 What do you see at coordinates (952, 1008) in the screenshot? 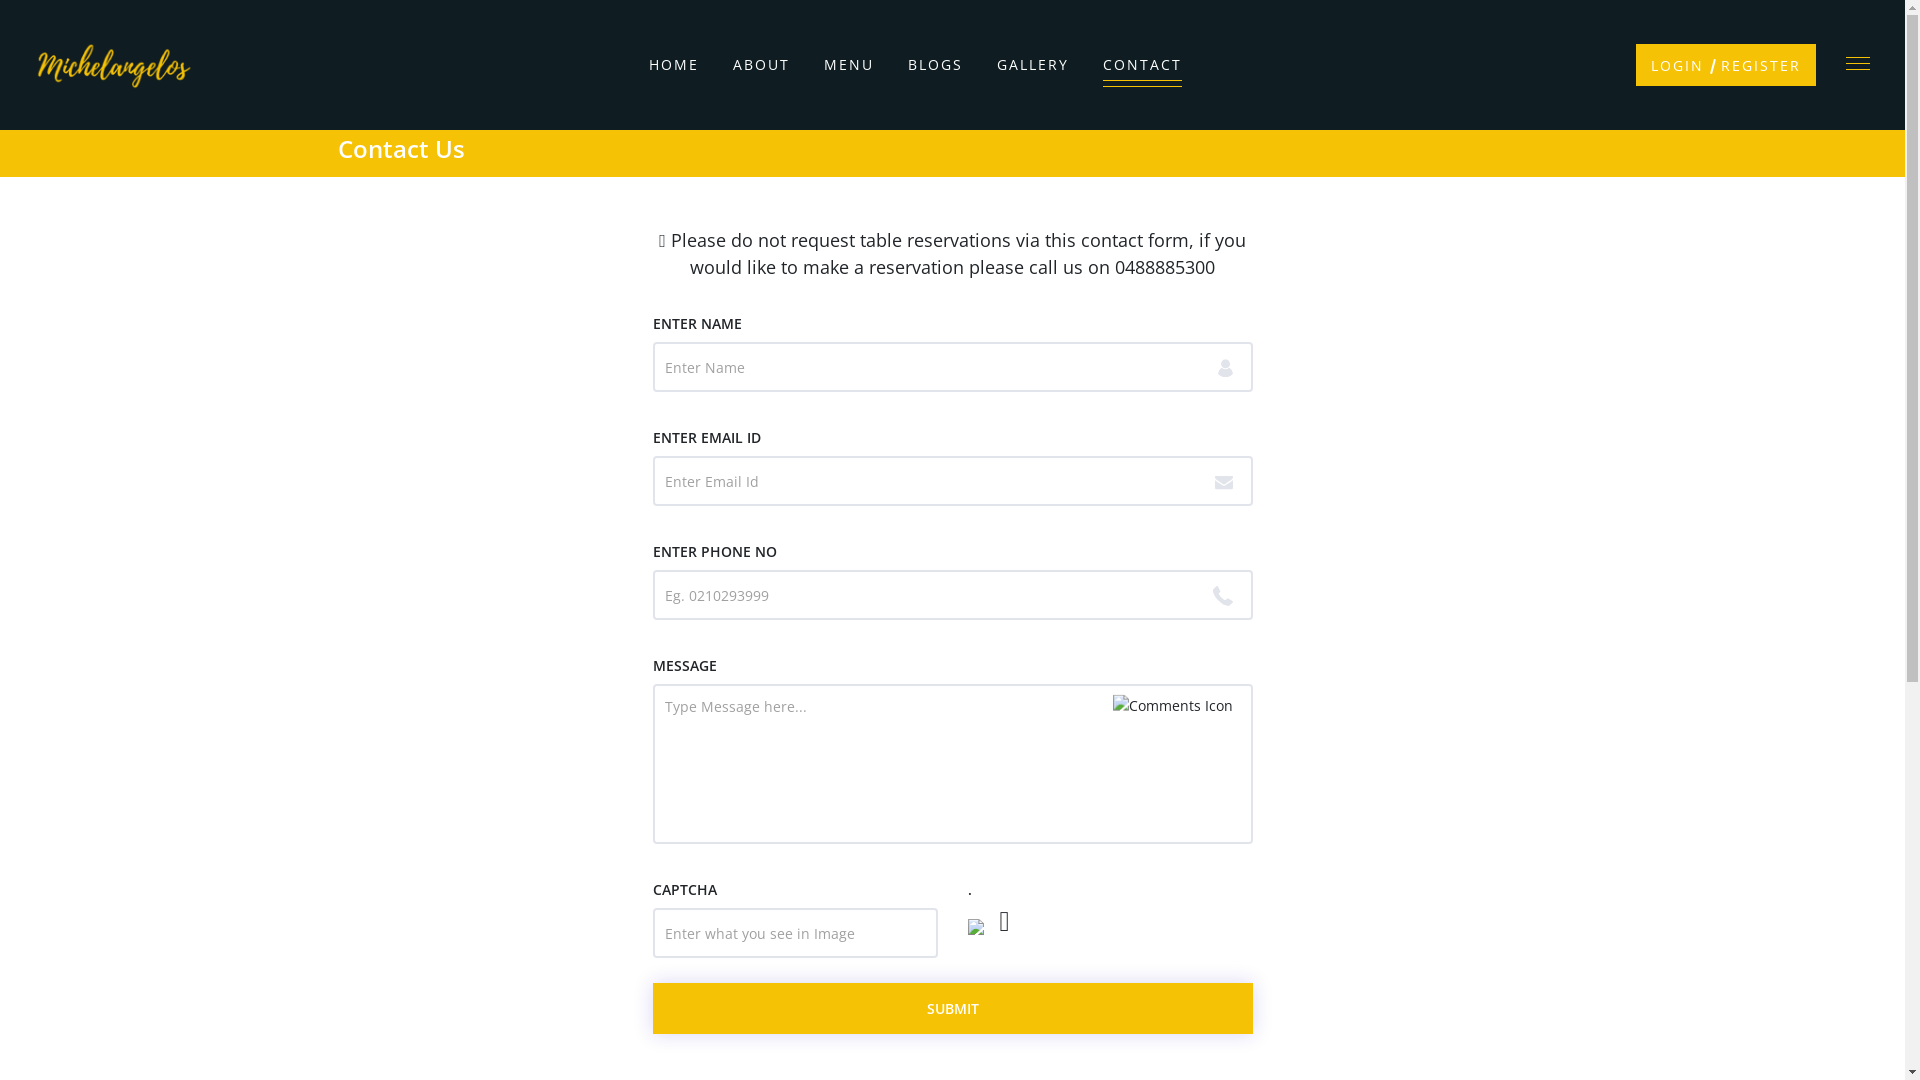
I see `SUBMIT` at bounding box center [952, 1008].